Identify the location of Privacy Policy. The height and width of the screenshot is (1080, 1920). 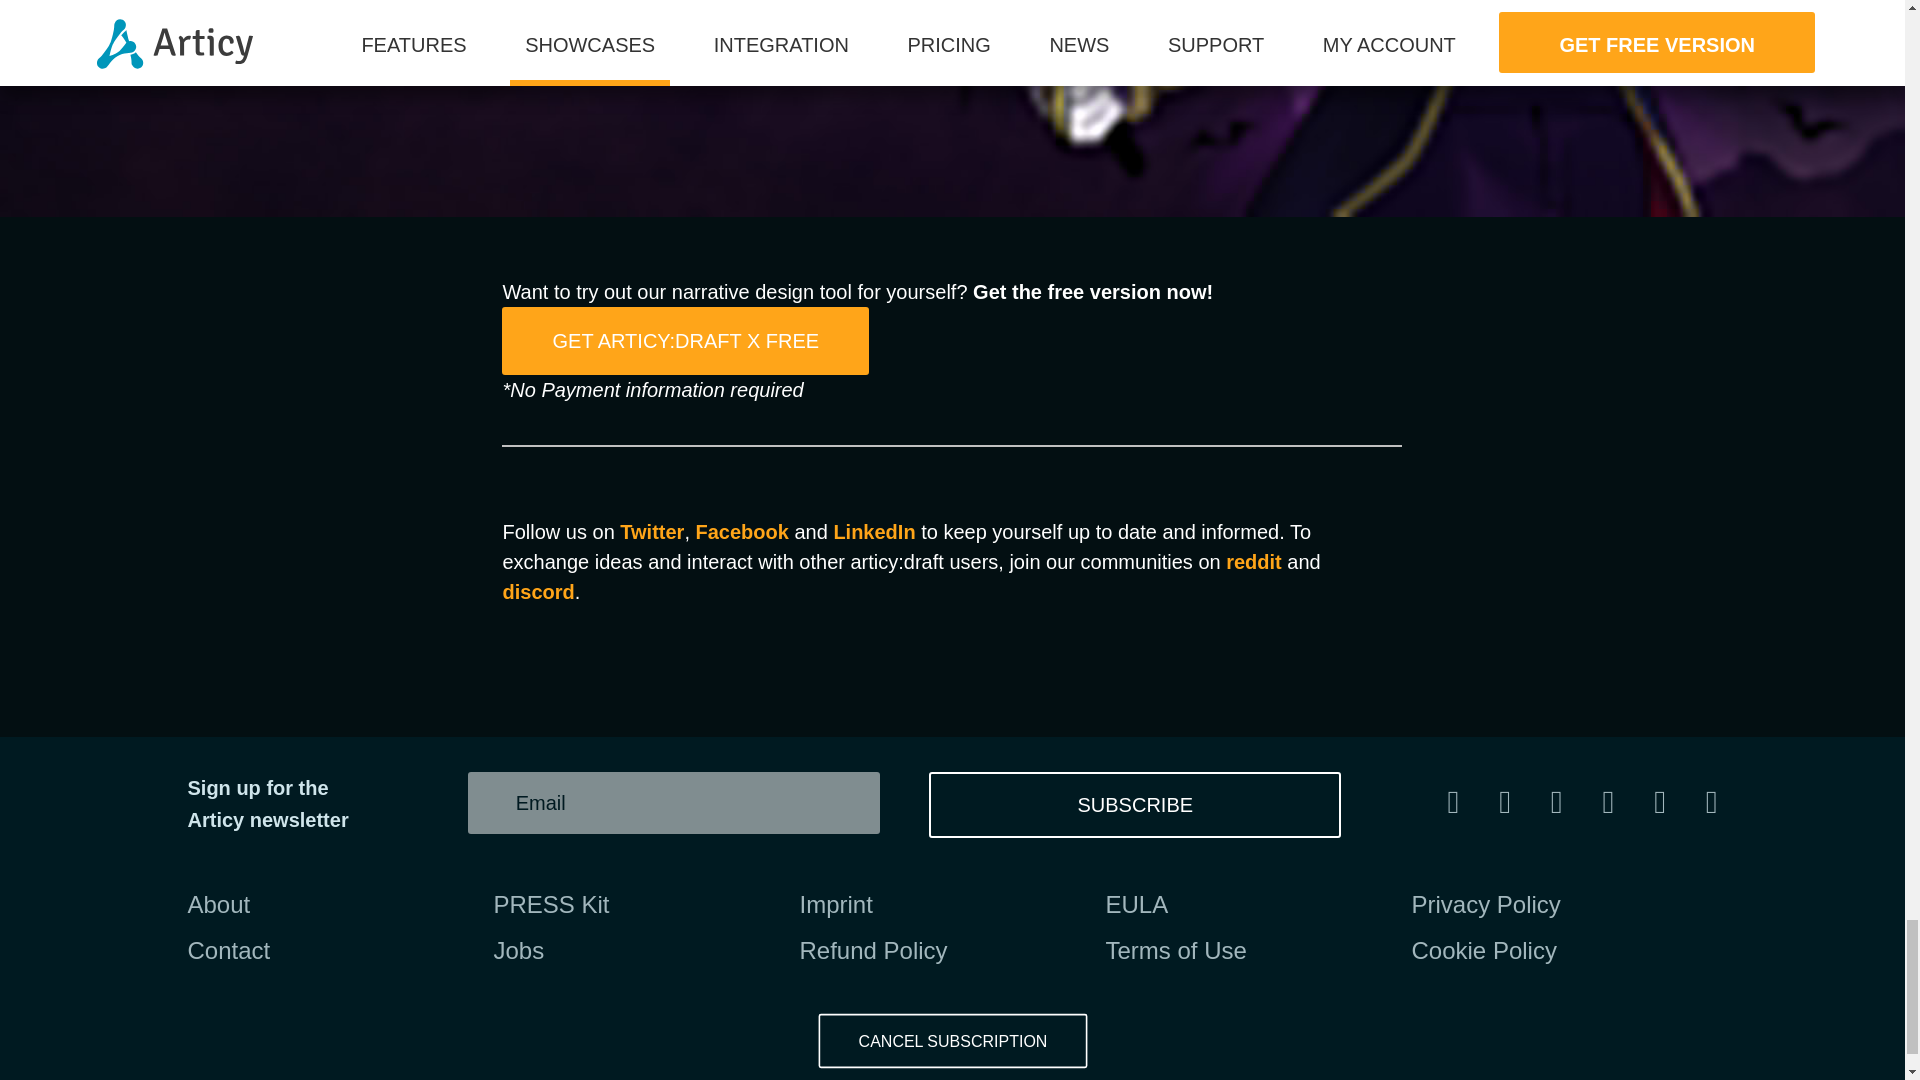
(1486, 904).